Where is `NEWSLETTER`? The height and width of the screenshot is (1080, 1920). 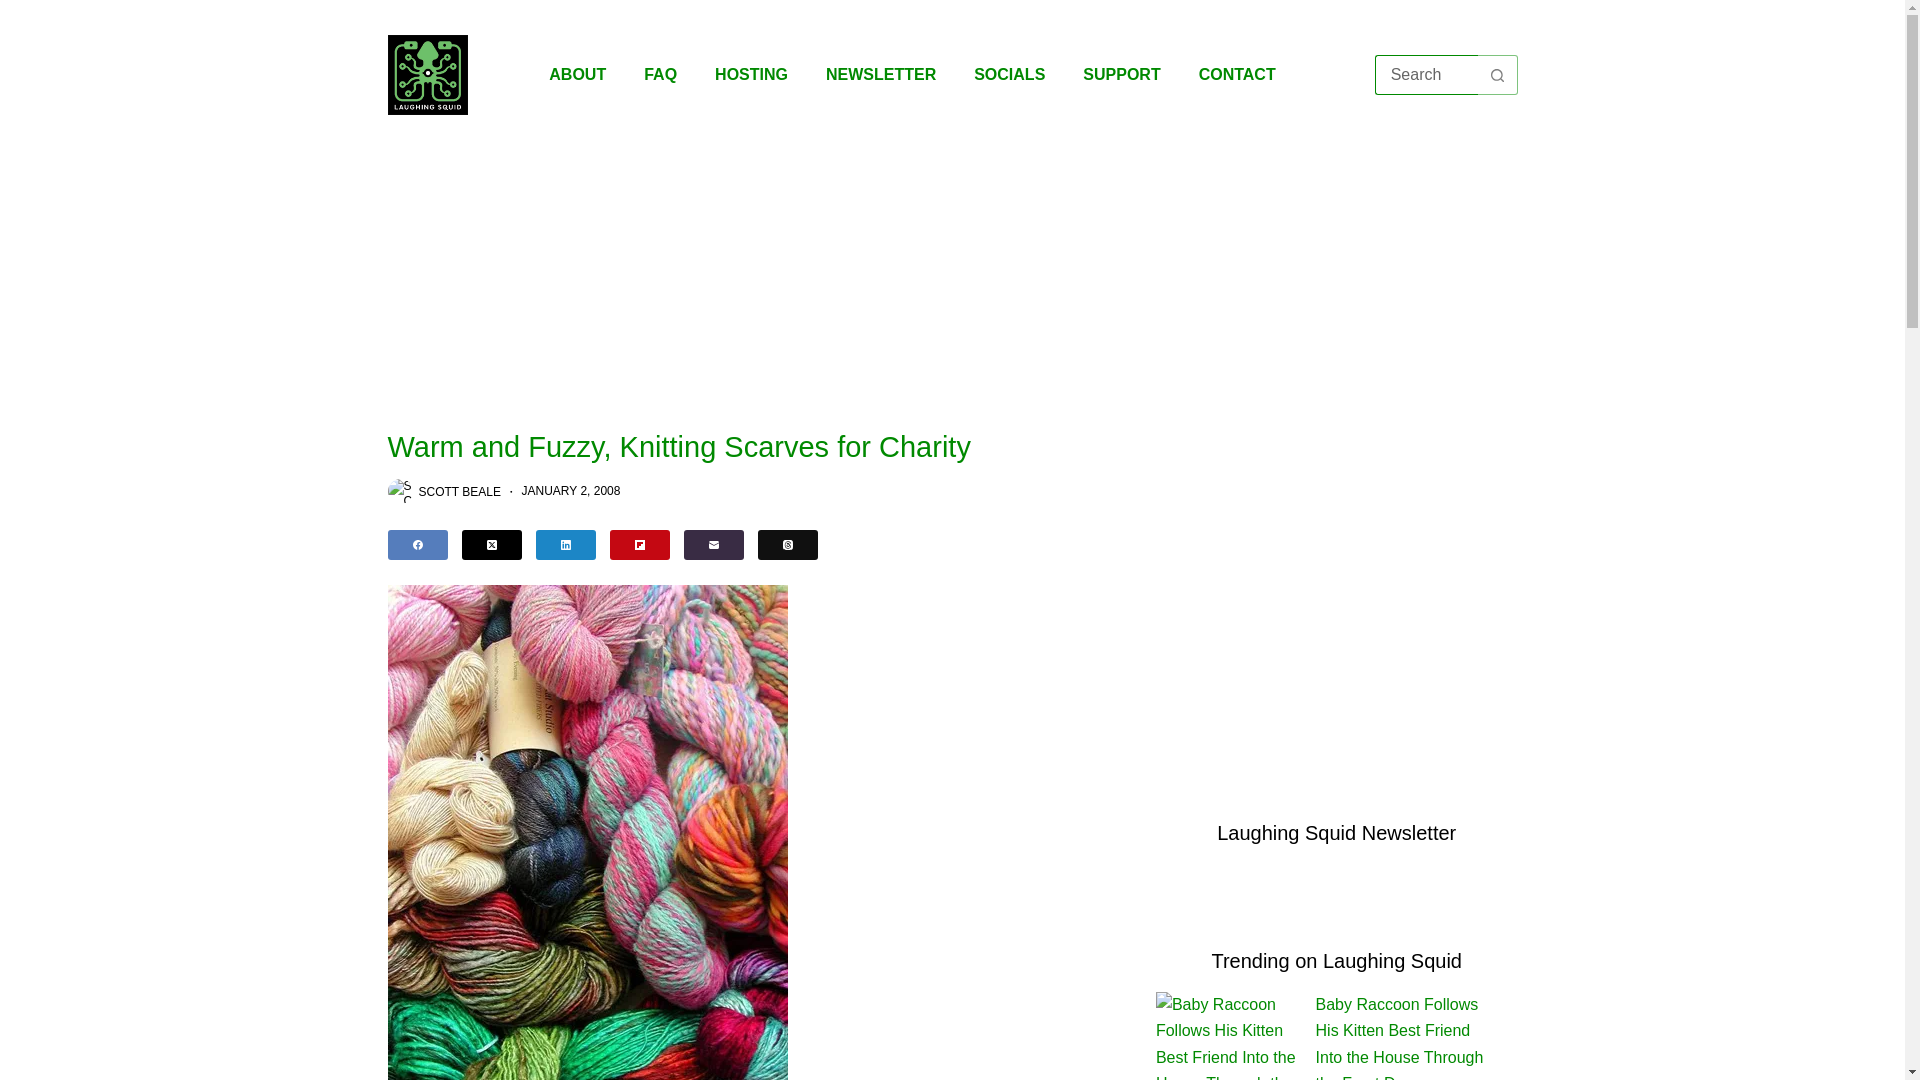 NEWSLETTER is located at coordinates (880, 74).